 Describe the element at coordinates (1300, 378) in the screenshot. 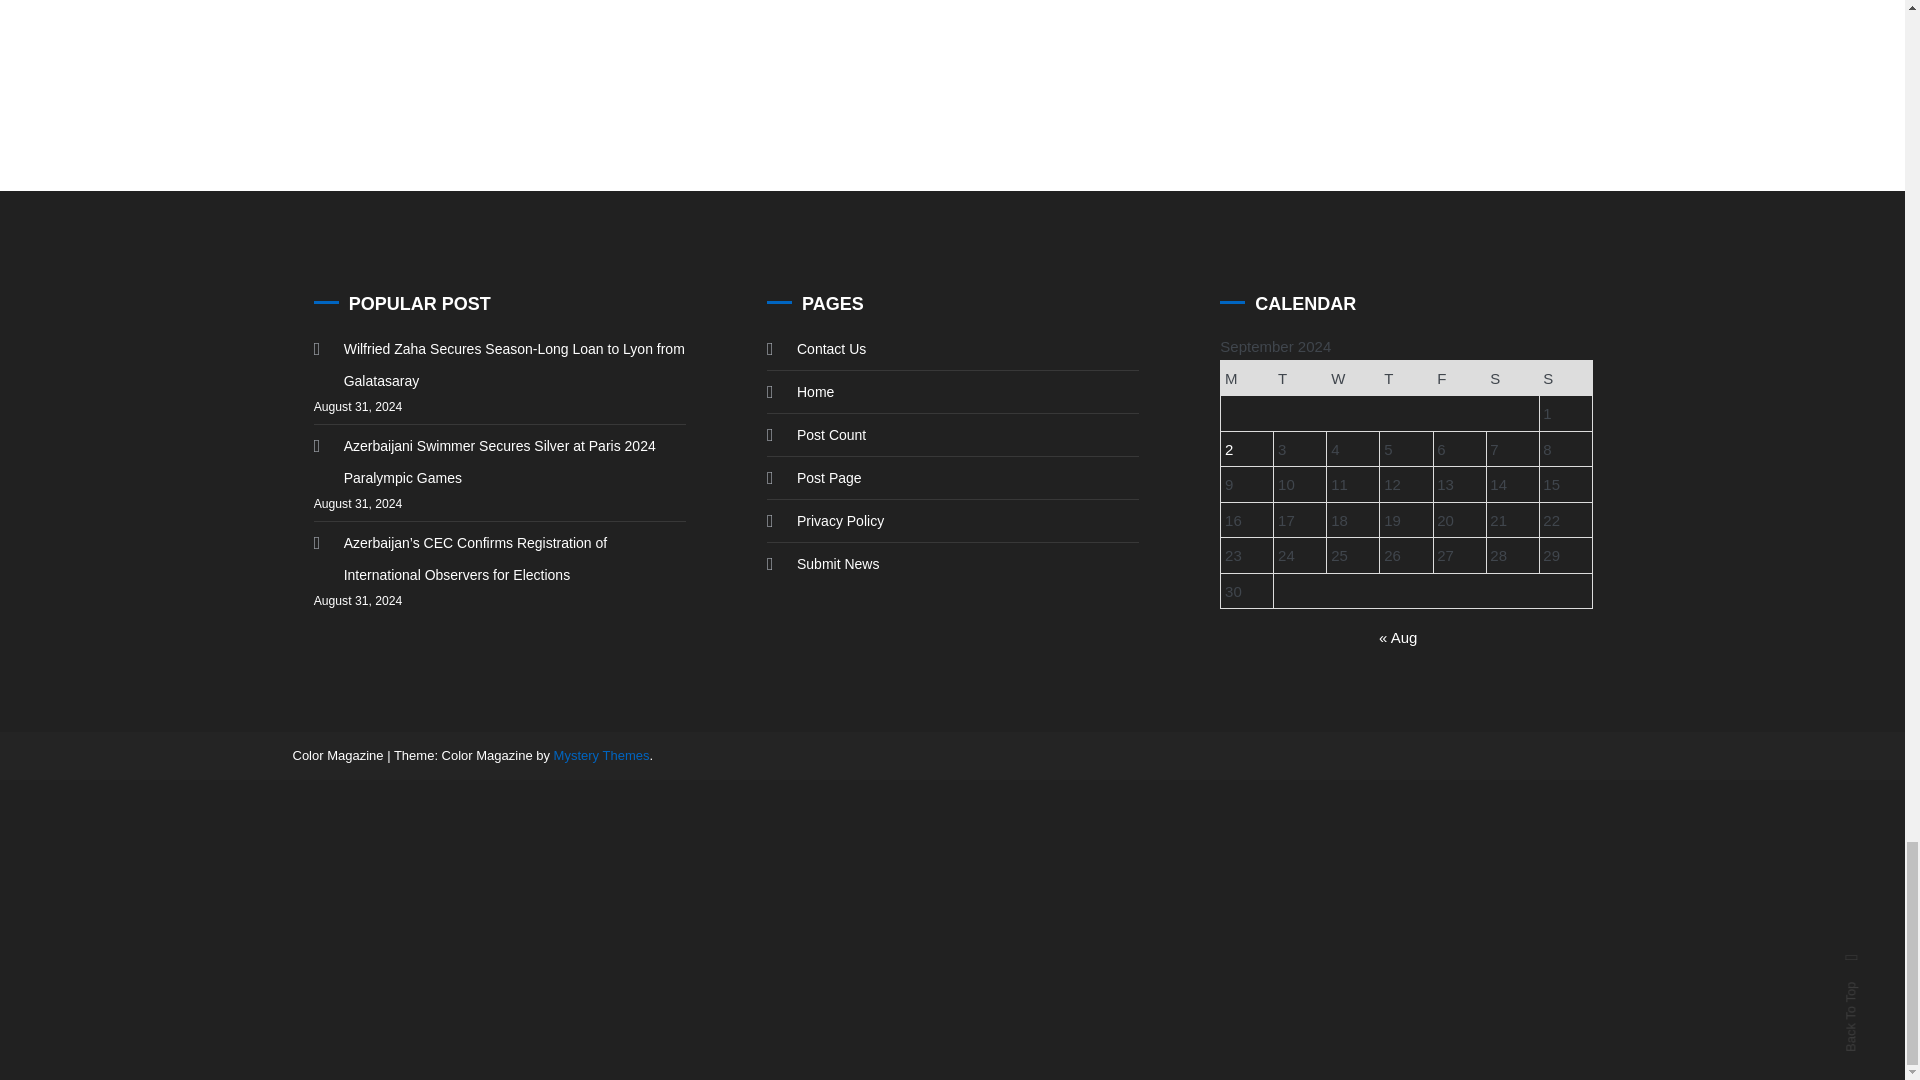

I see `Tuesday` at that location.